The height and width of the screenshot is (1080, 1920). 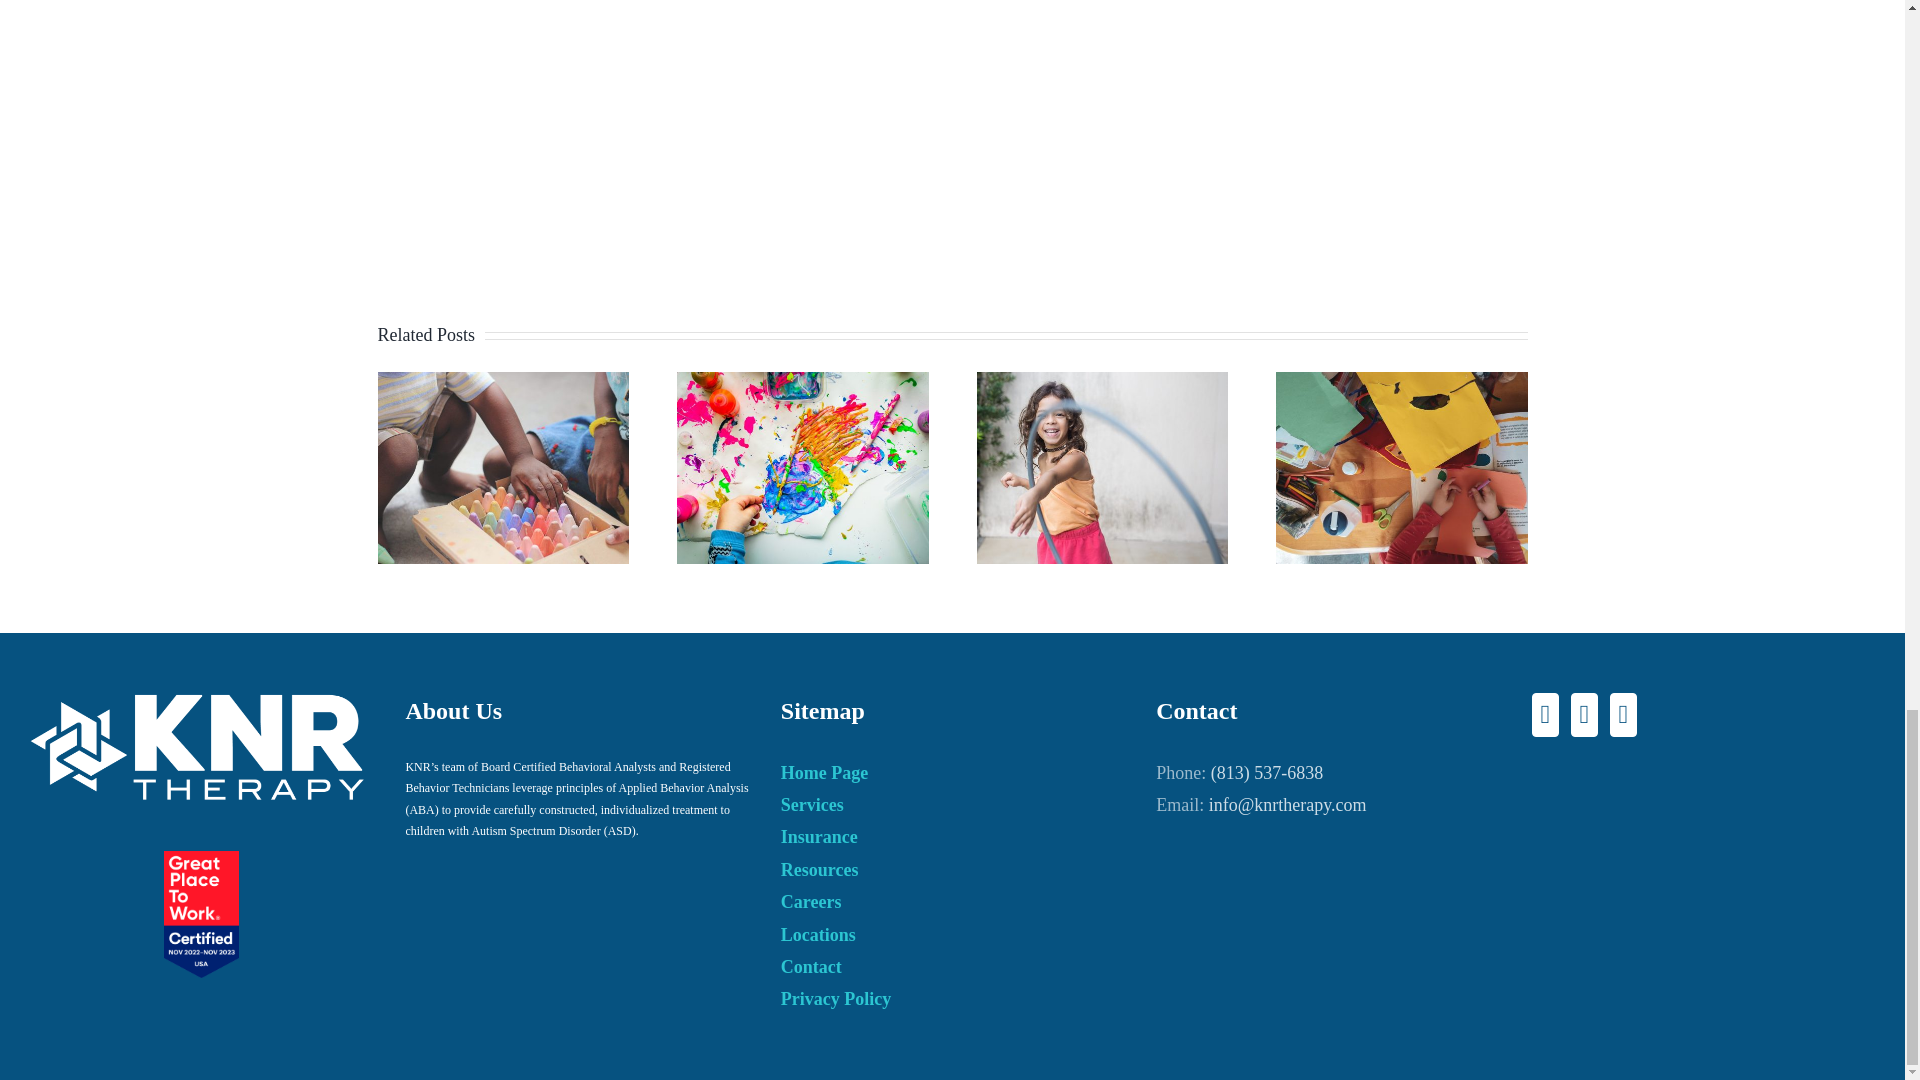 What do you see at coordinates (947, 773) in the screenshot?
I see `Home Page` at bounding box center [947, 773].